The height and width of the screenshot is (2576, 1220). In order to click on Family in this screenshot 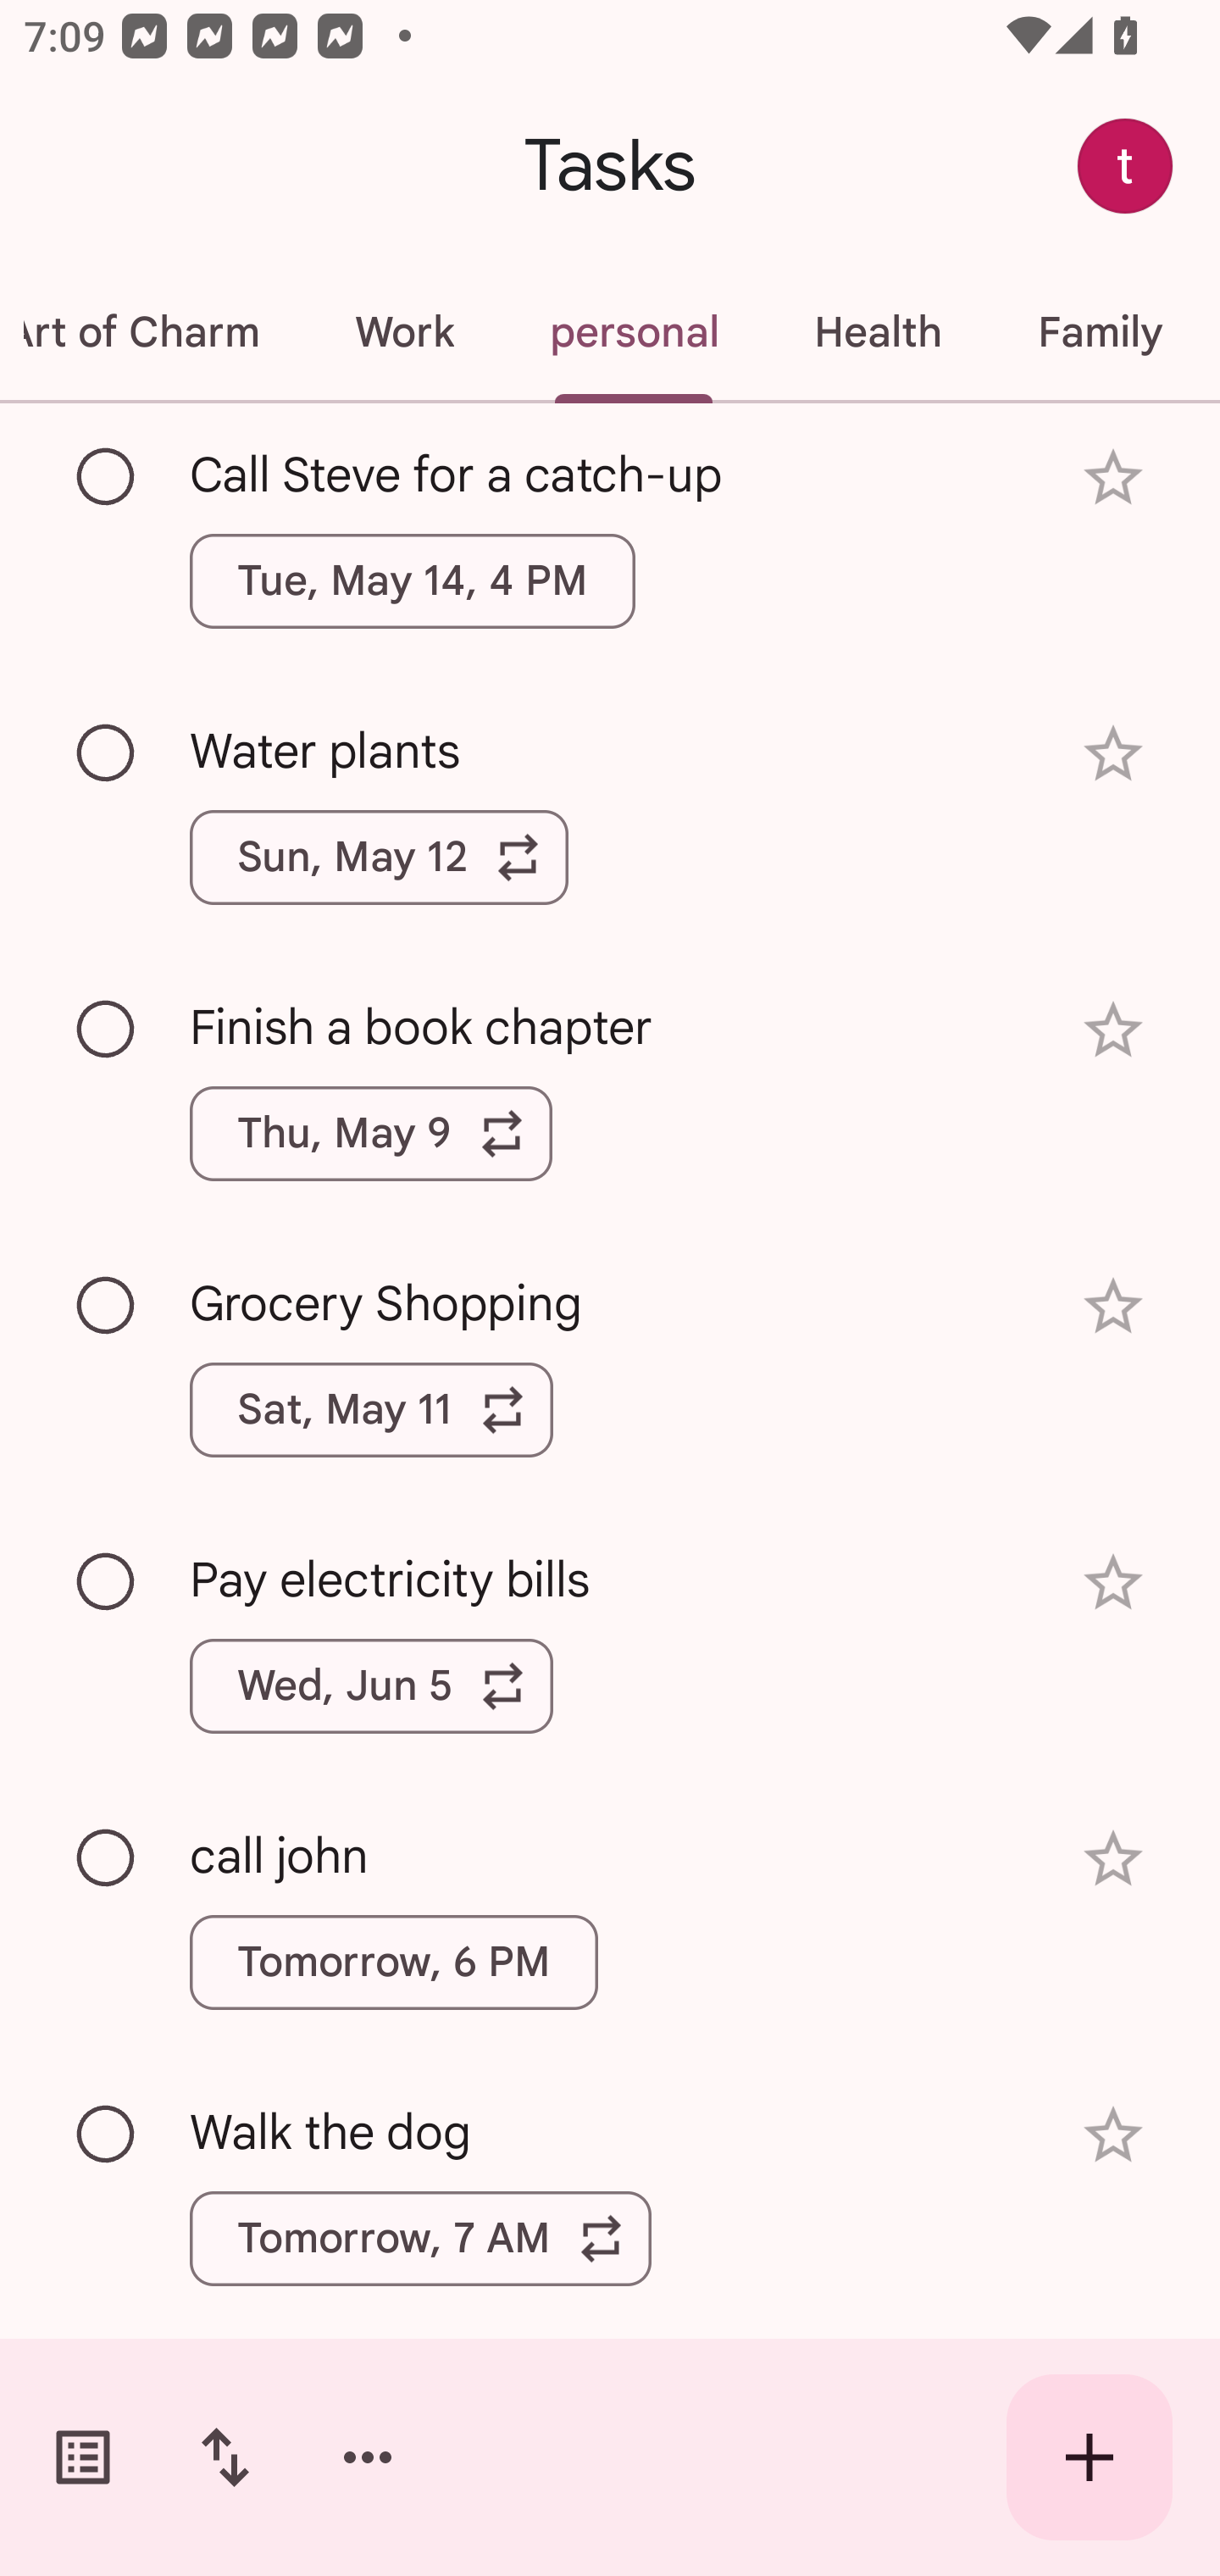, I will do `click(1100, 332)`.